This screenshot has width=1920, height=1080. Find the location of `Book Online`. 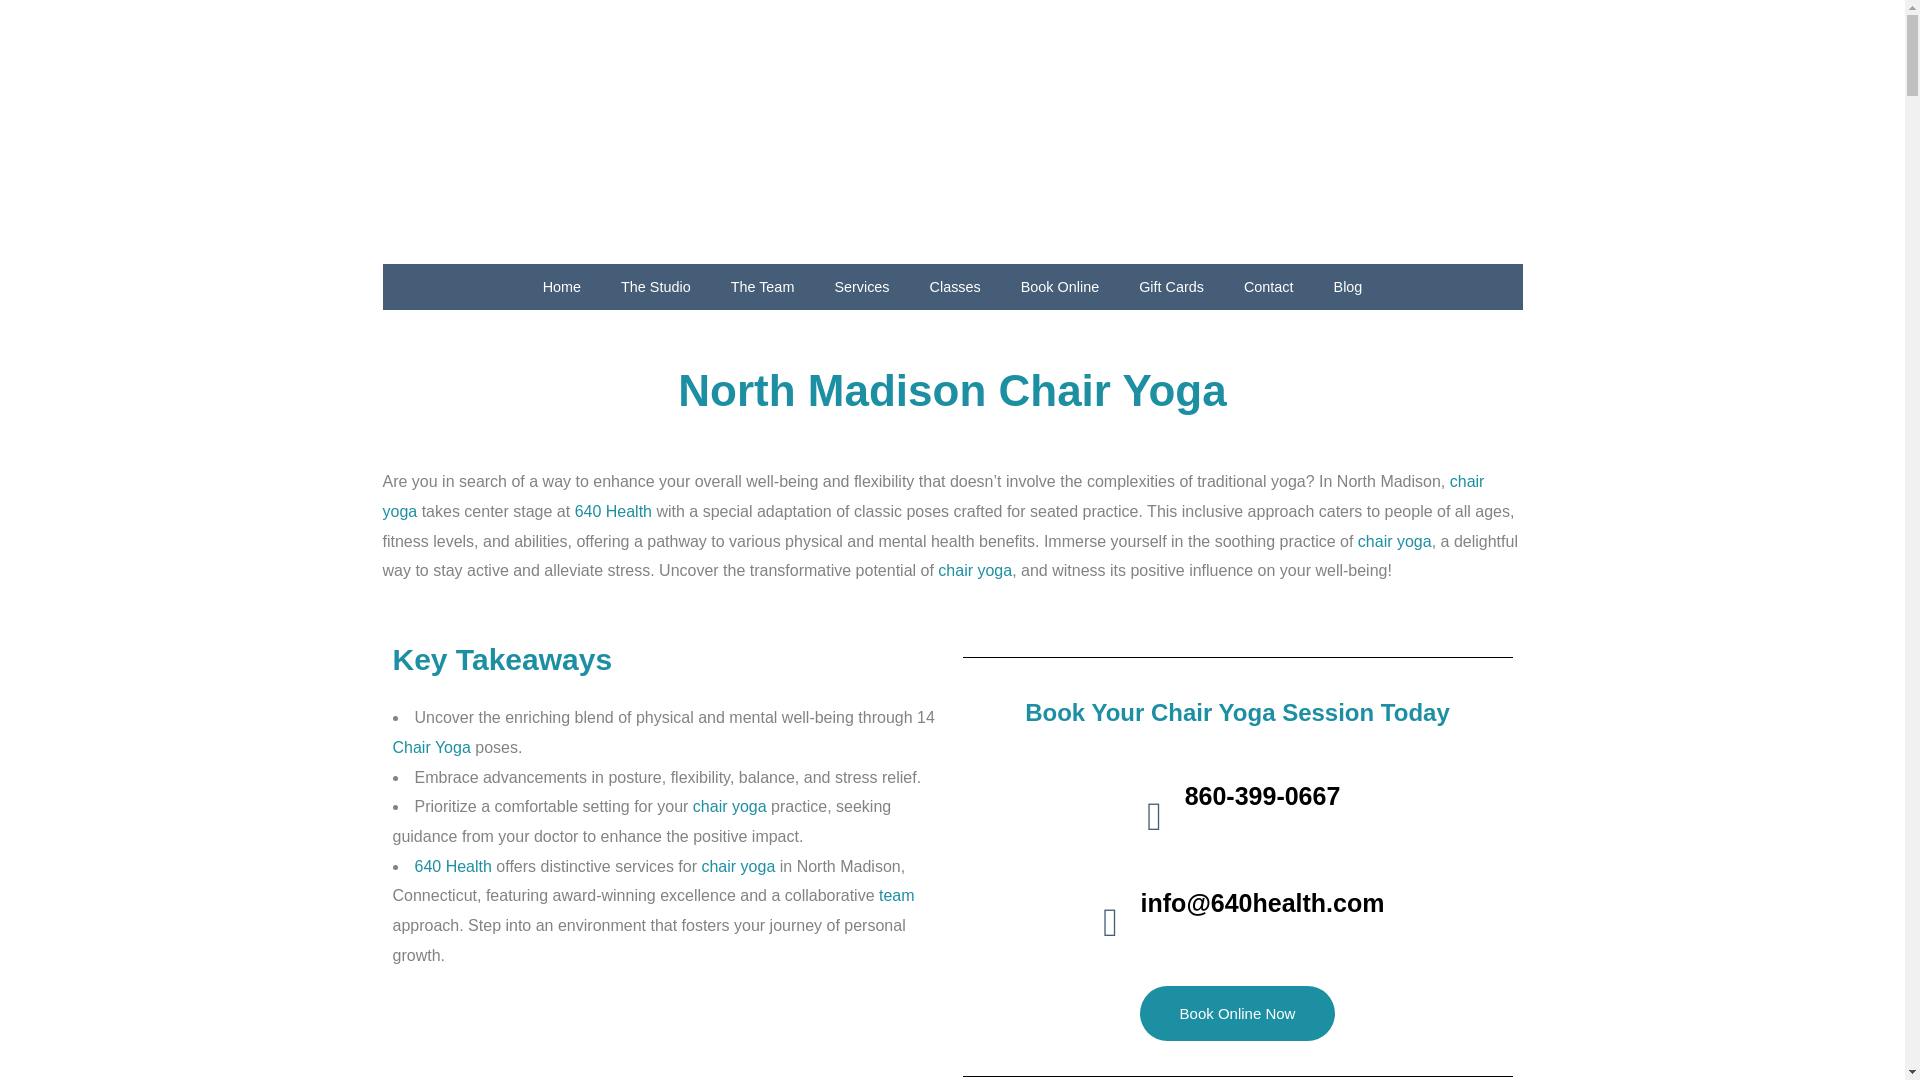

Book Online is located at coordinates (1060, 286).